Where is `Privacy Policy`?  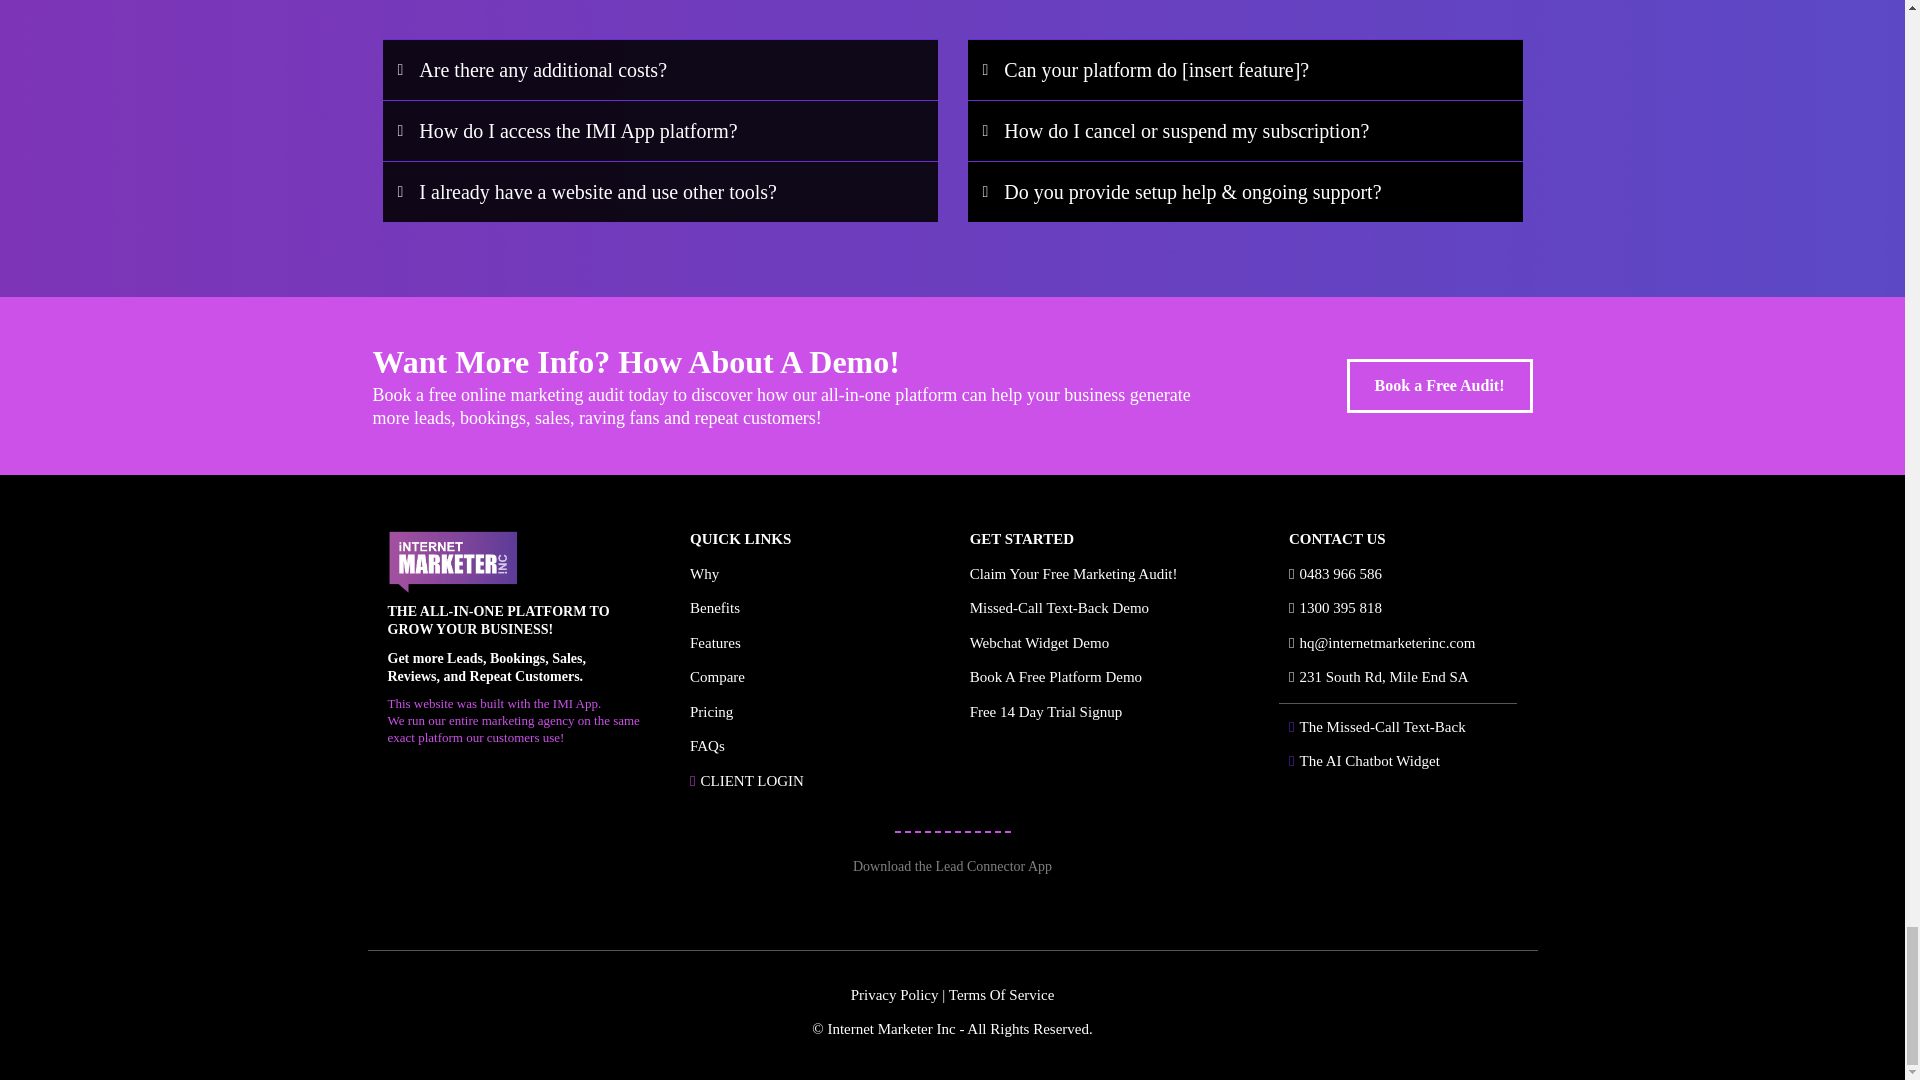 Privacy Policy is located at coordinates (894, 995).